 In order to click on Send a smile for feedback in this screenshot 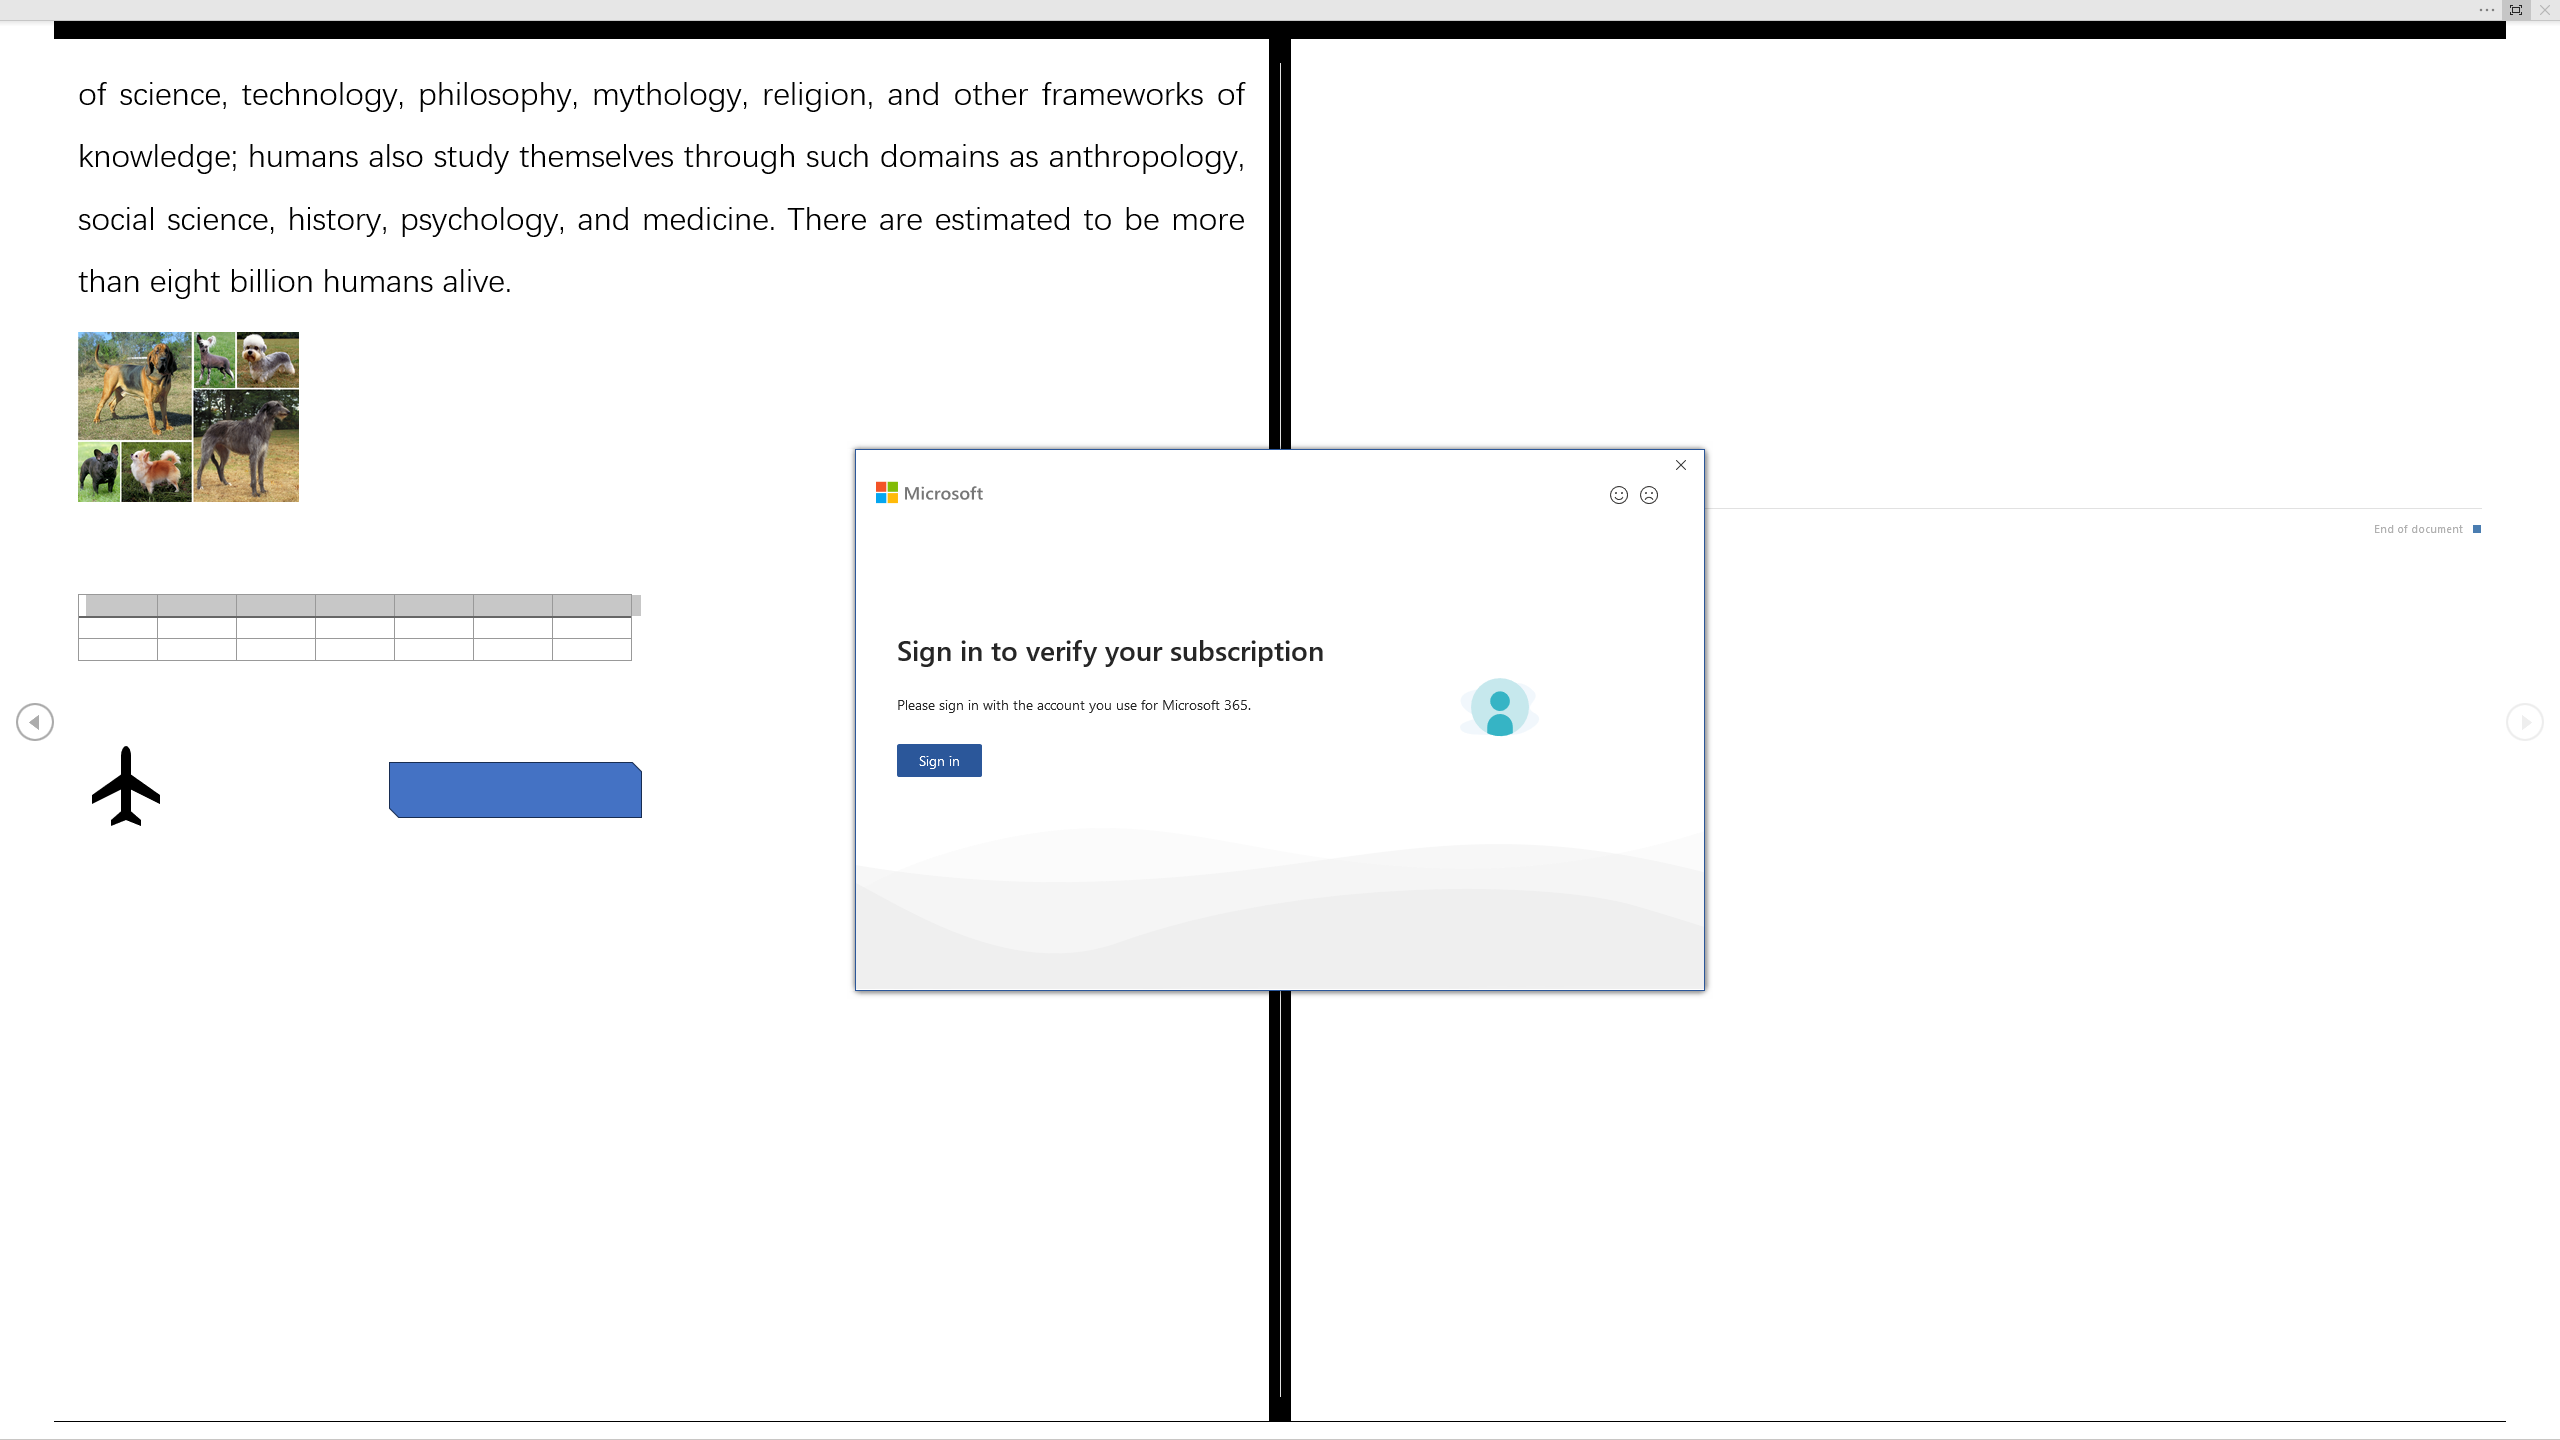, I will do `click(1619, 494)`.